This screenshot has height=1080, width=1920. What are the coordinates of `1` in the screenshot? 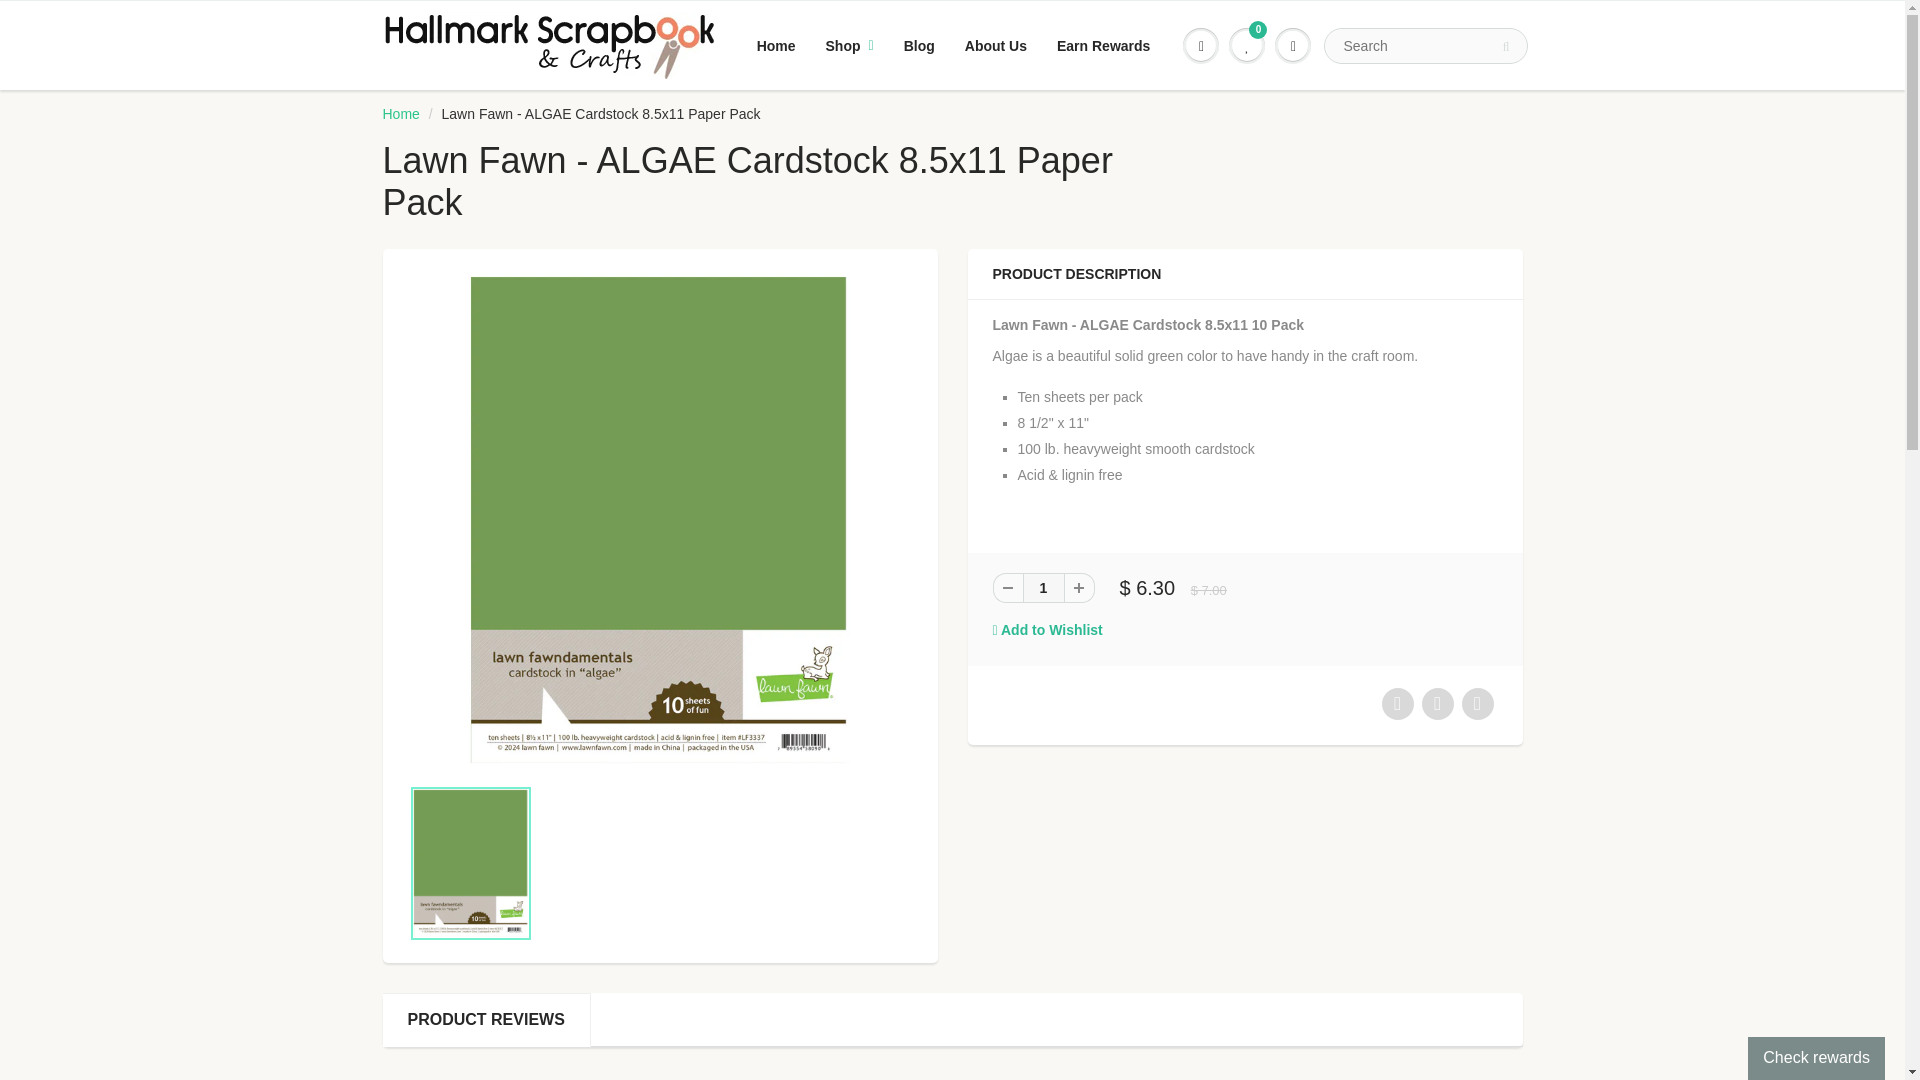 It's located at (1042, 588).